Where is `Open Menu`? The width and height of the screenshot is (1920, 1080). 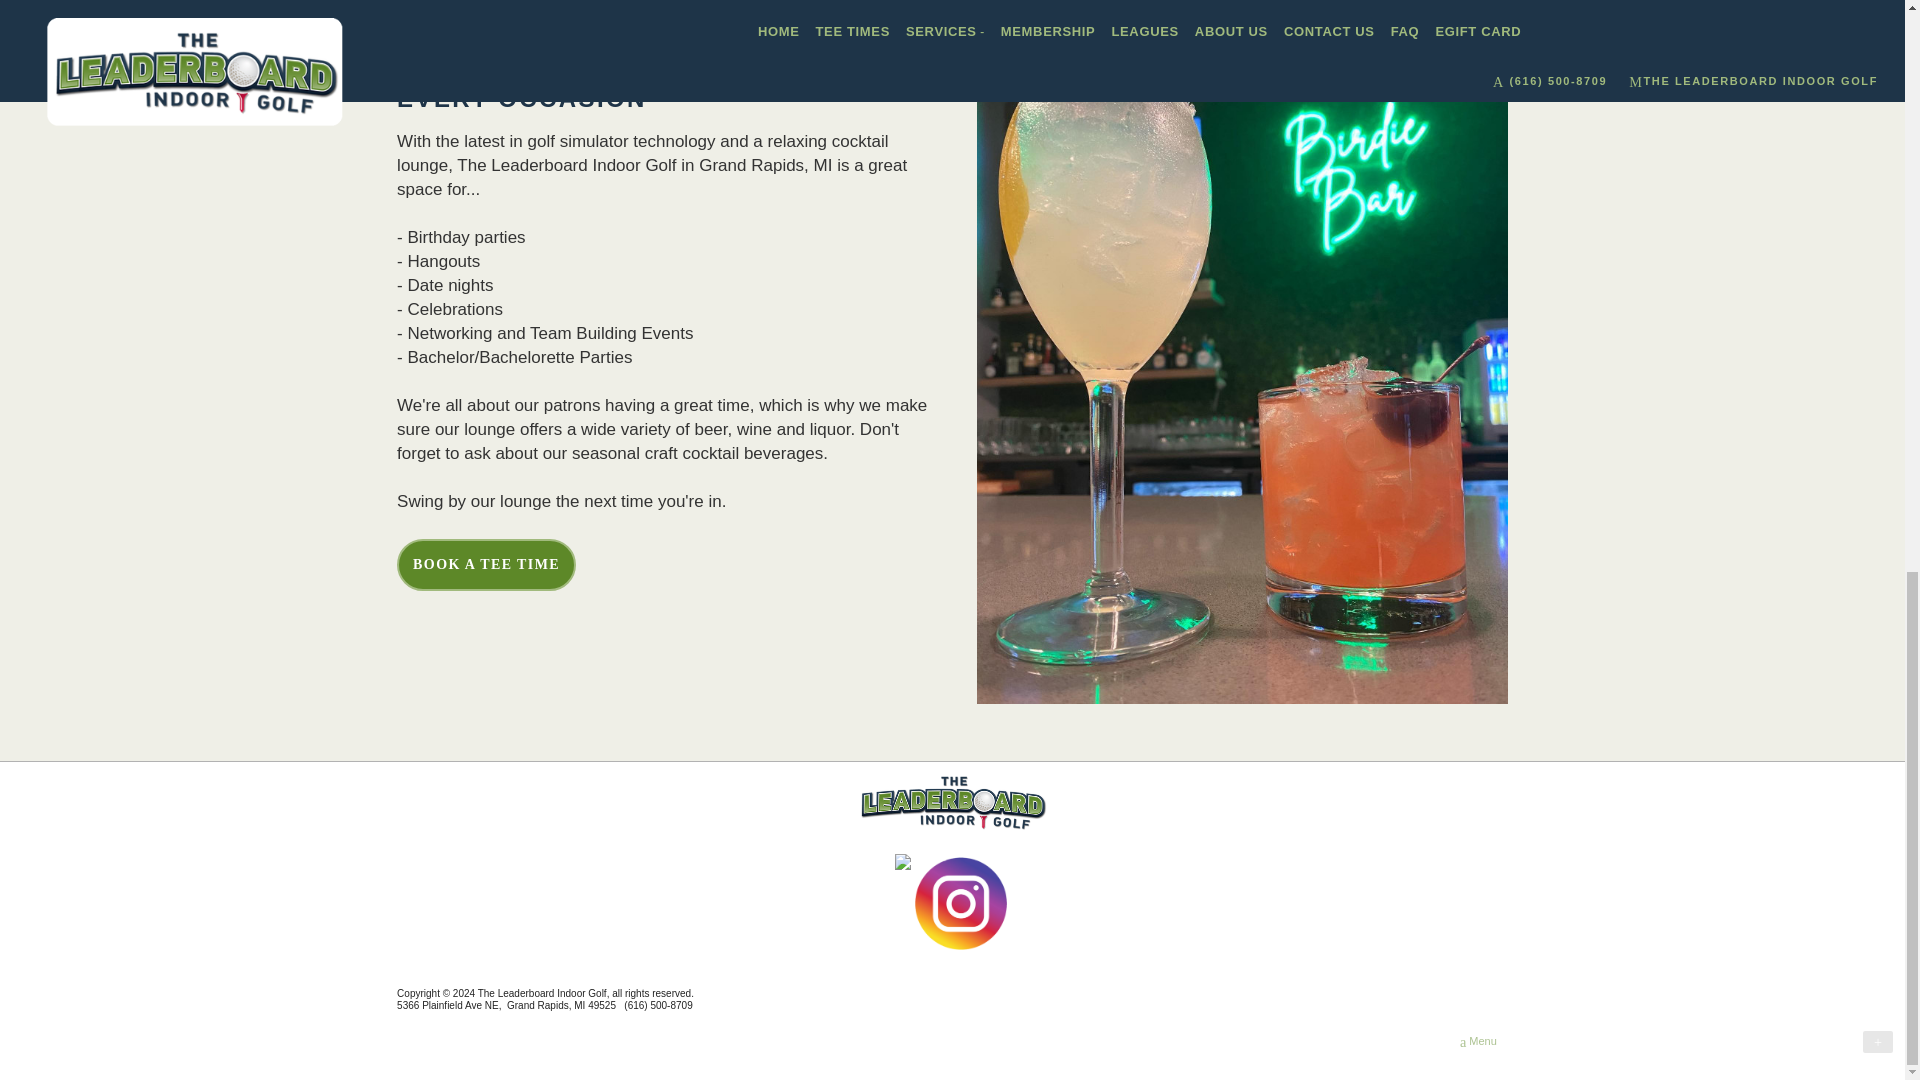
Open Menu is located at coordinates (1478, 1042).